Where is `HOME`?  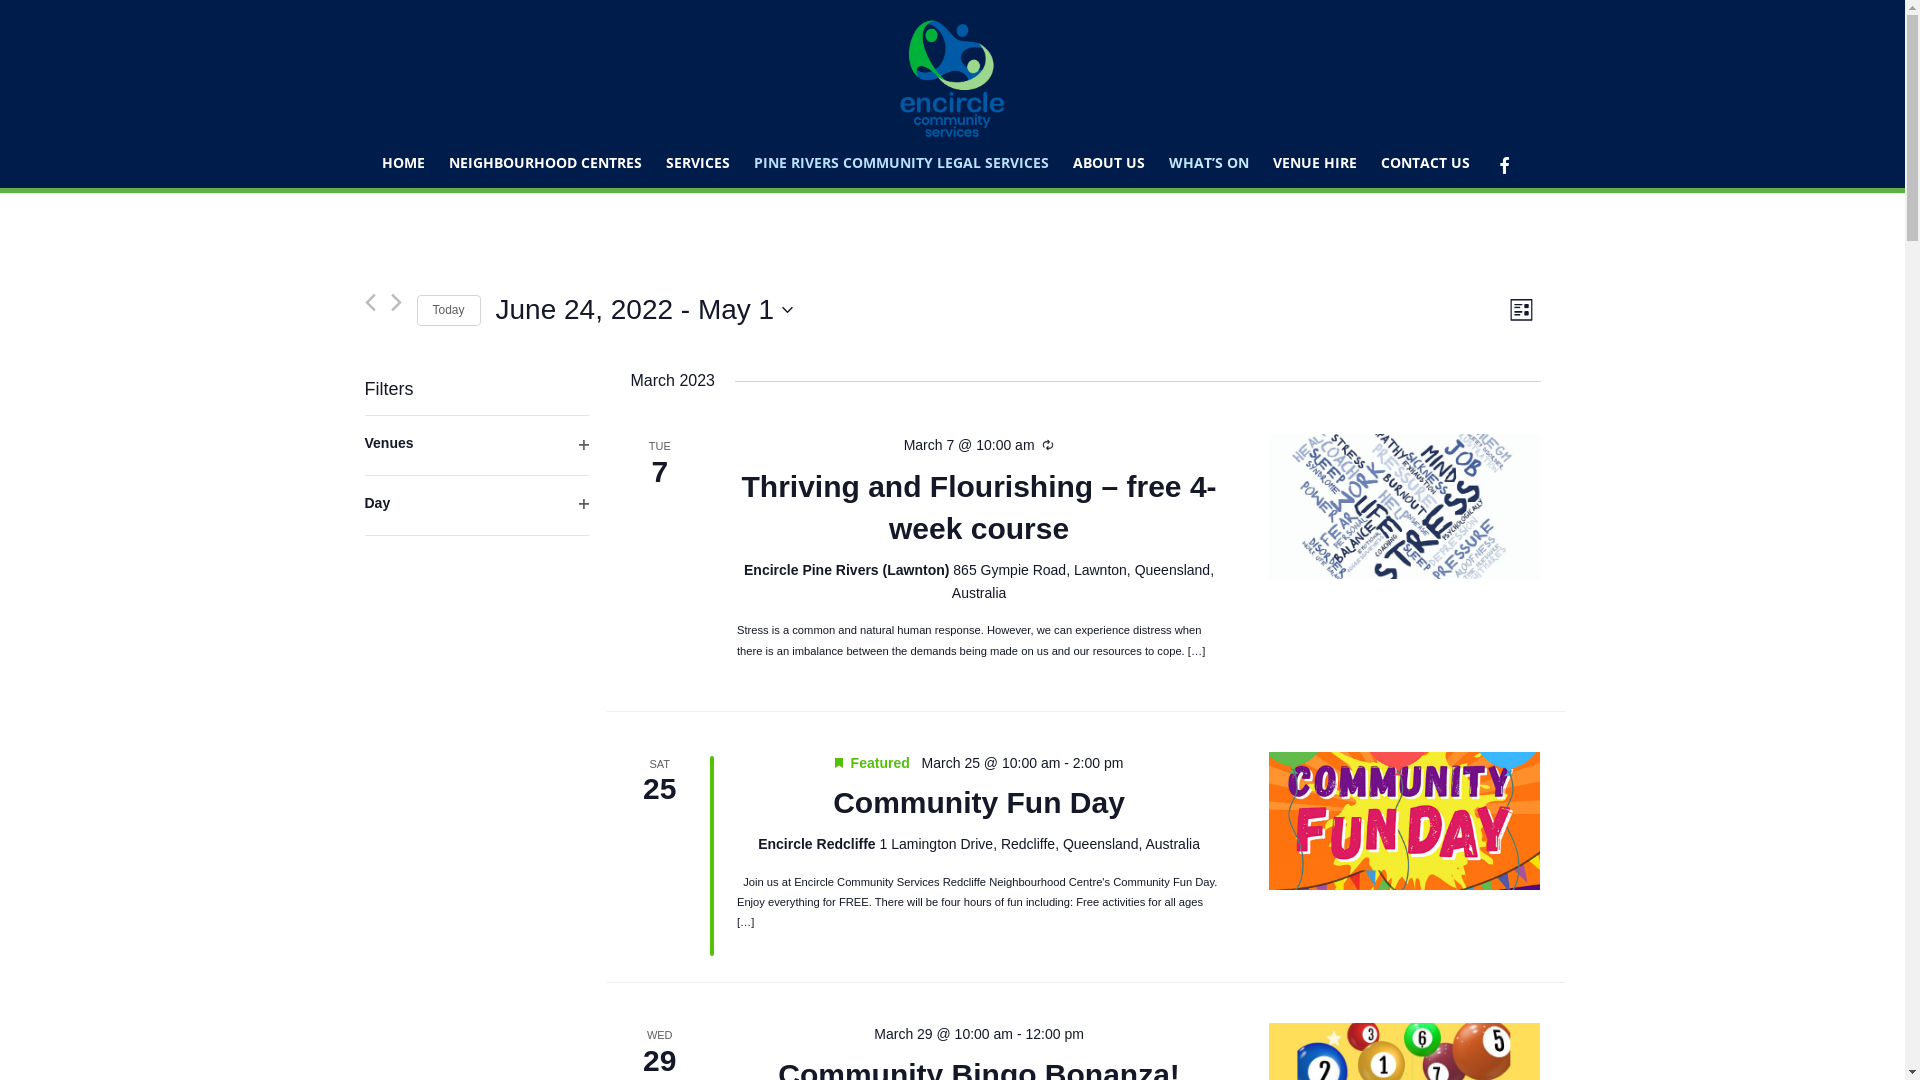
HOME is located at coordinates (404, 163).